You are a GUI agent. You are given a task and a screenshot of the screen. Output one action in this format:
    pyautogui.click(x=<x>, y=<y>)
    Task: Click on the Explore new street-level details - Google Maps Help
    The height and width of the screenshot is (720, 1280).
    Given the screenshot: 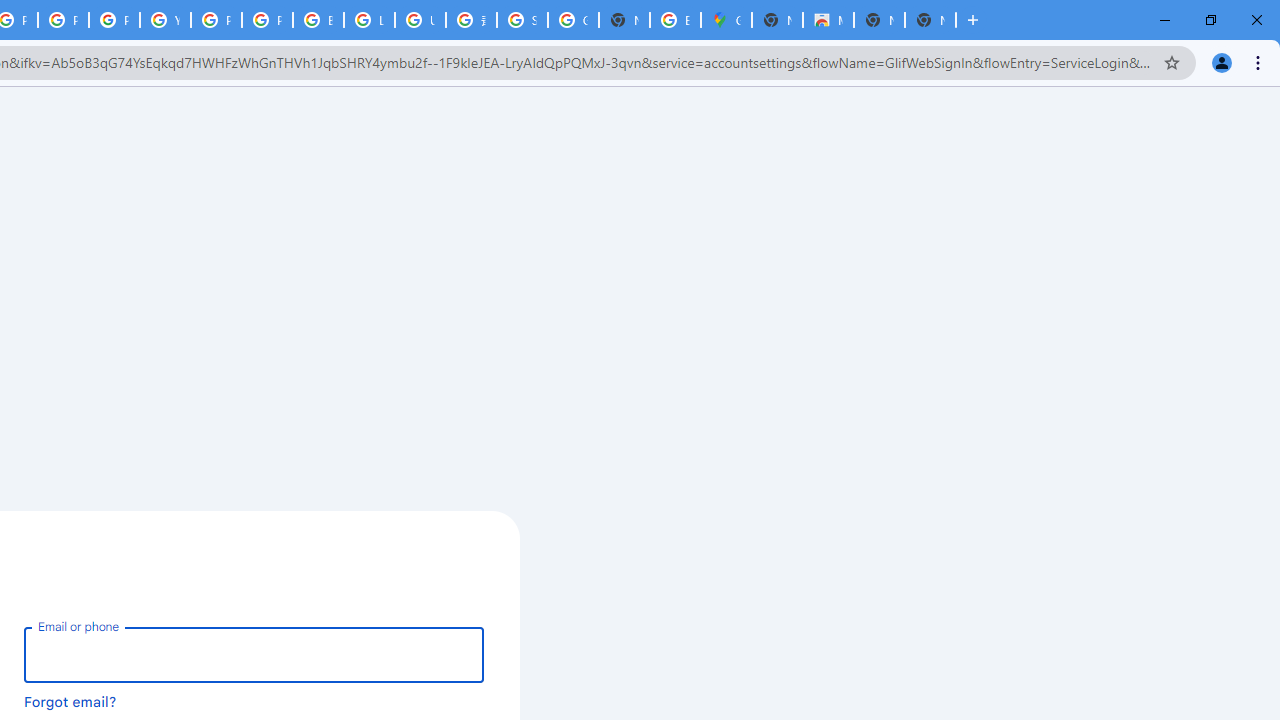 What is the action you would take?
    pyautogui.click(x=676, y=20)
    